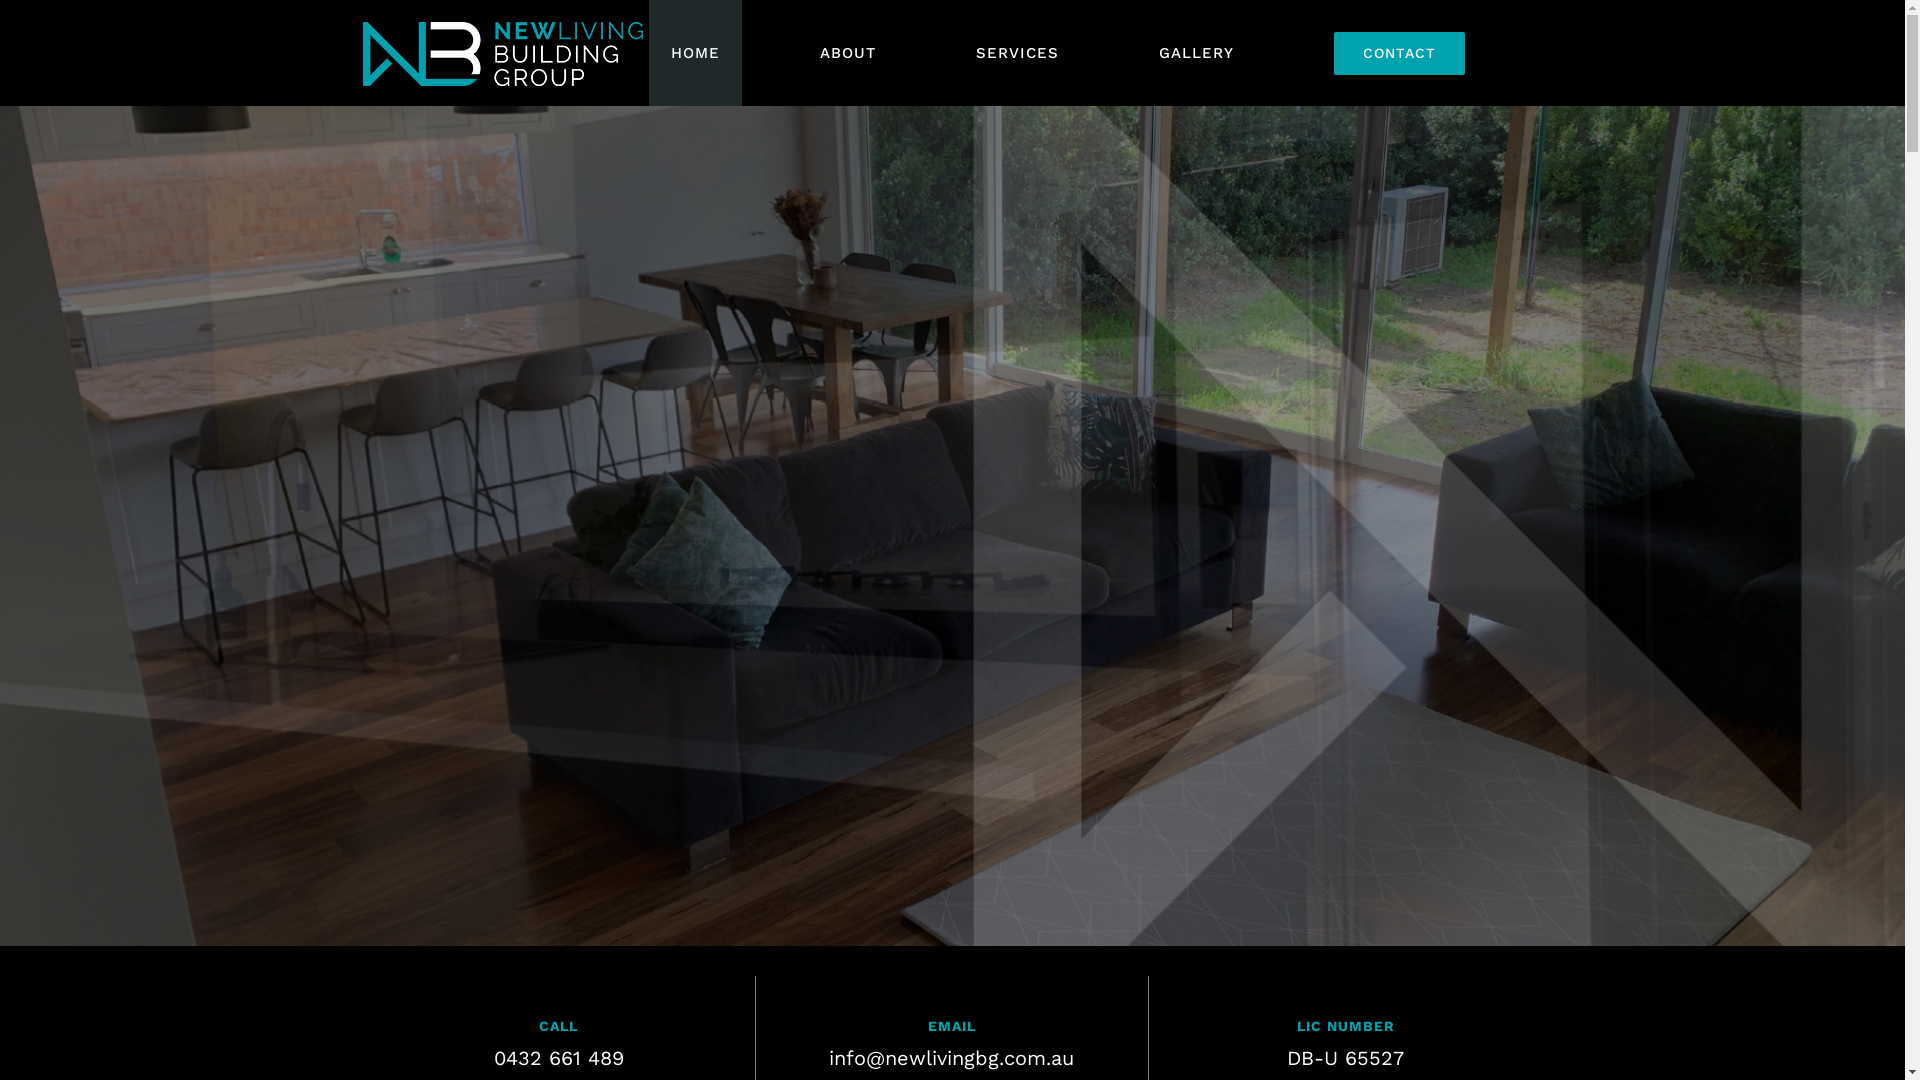 The width and height of the screenshot is (1920, 1080). Describe the element at coordinates (694, 53) in the screenshot. I see `HOME` at that location.